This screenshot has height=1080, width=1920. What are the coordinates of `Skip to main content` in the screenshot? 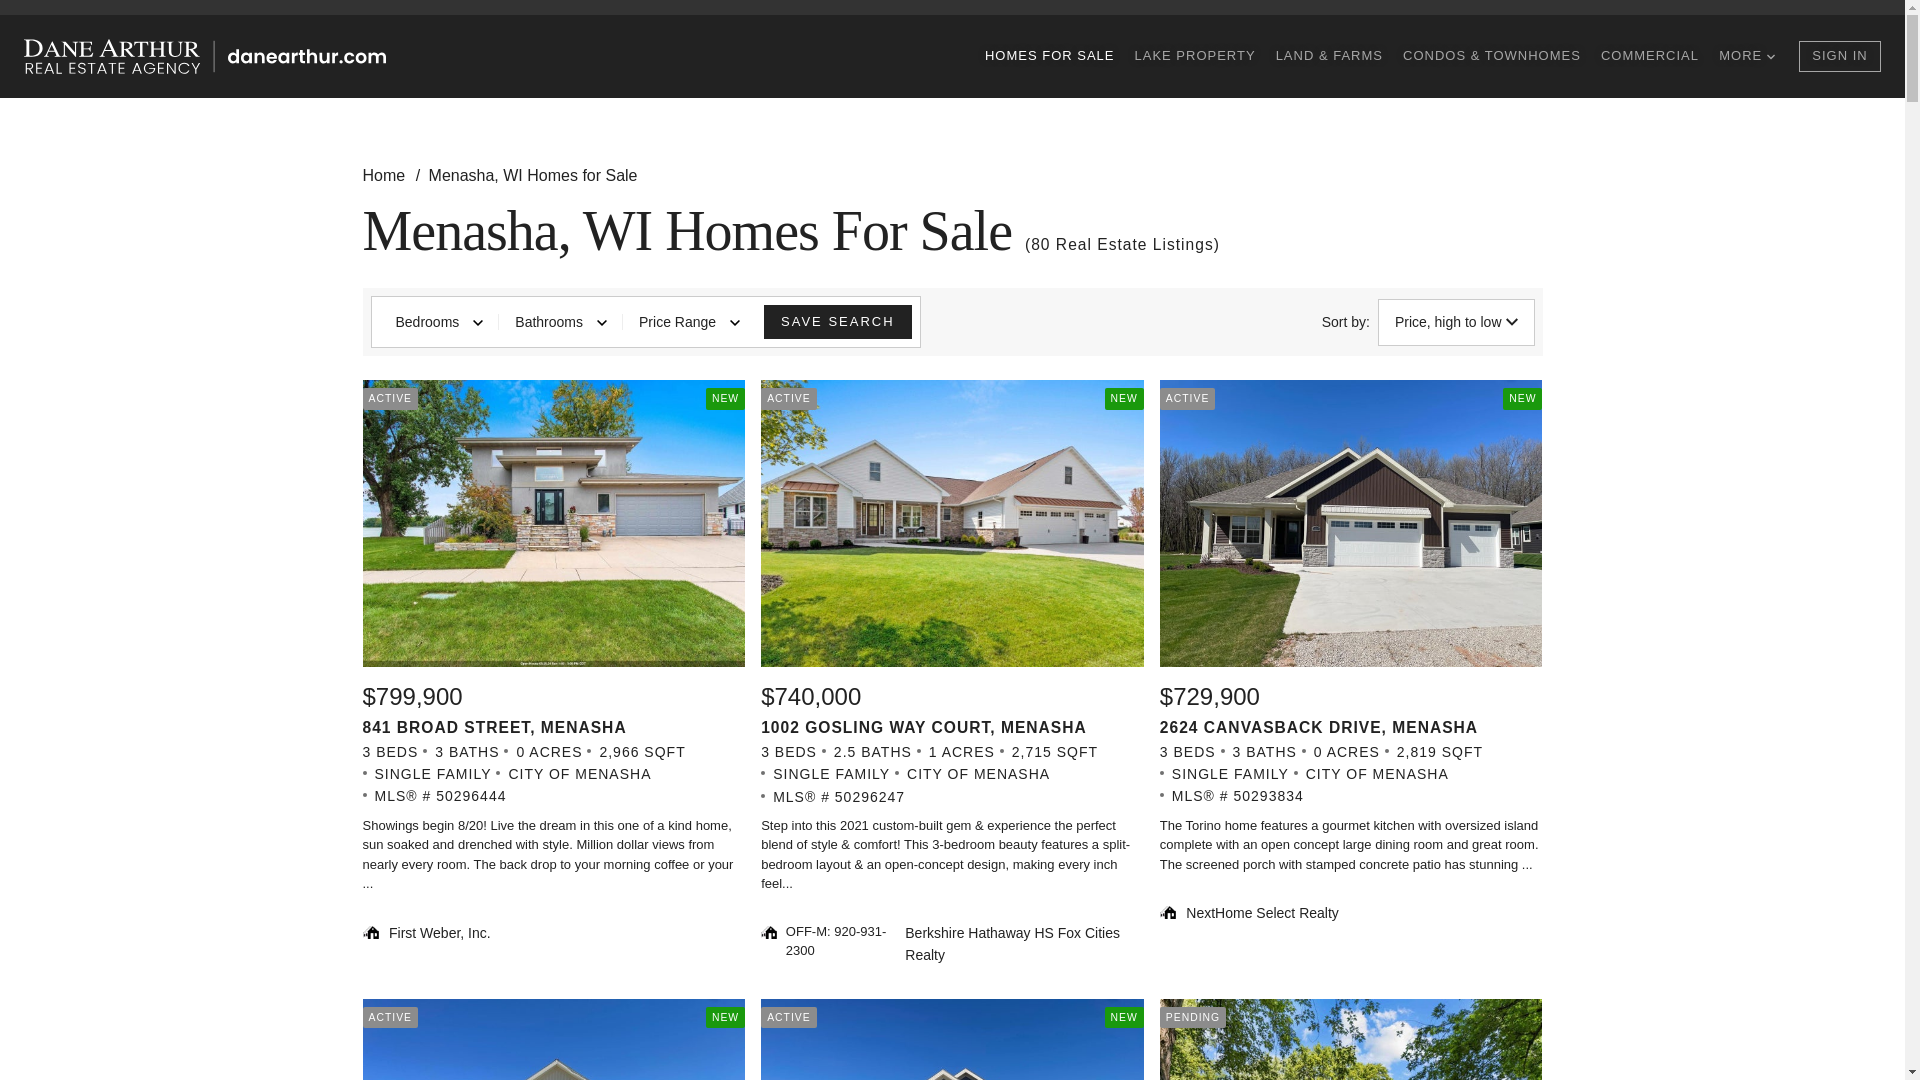 It's located at (453, 19).